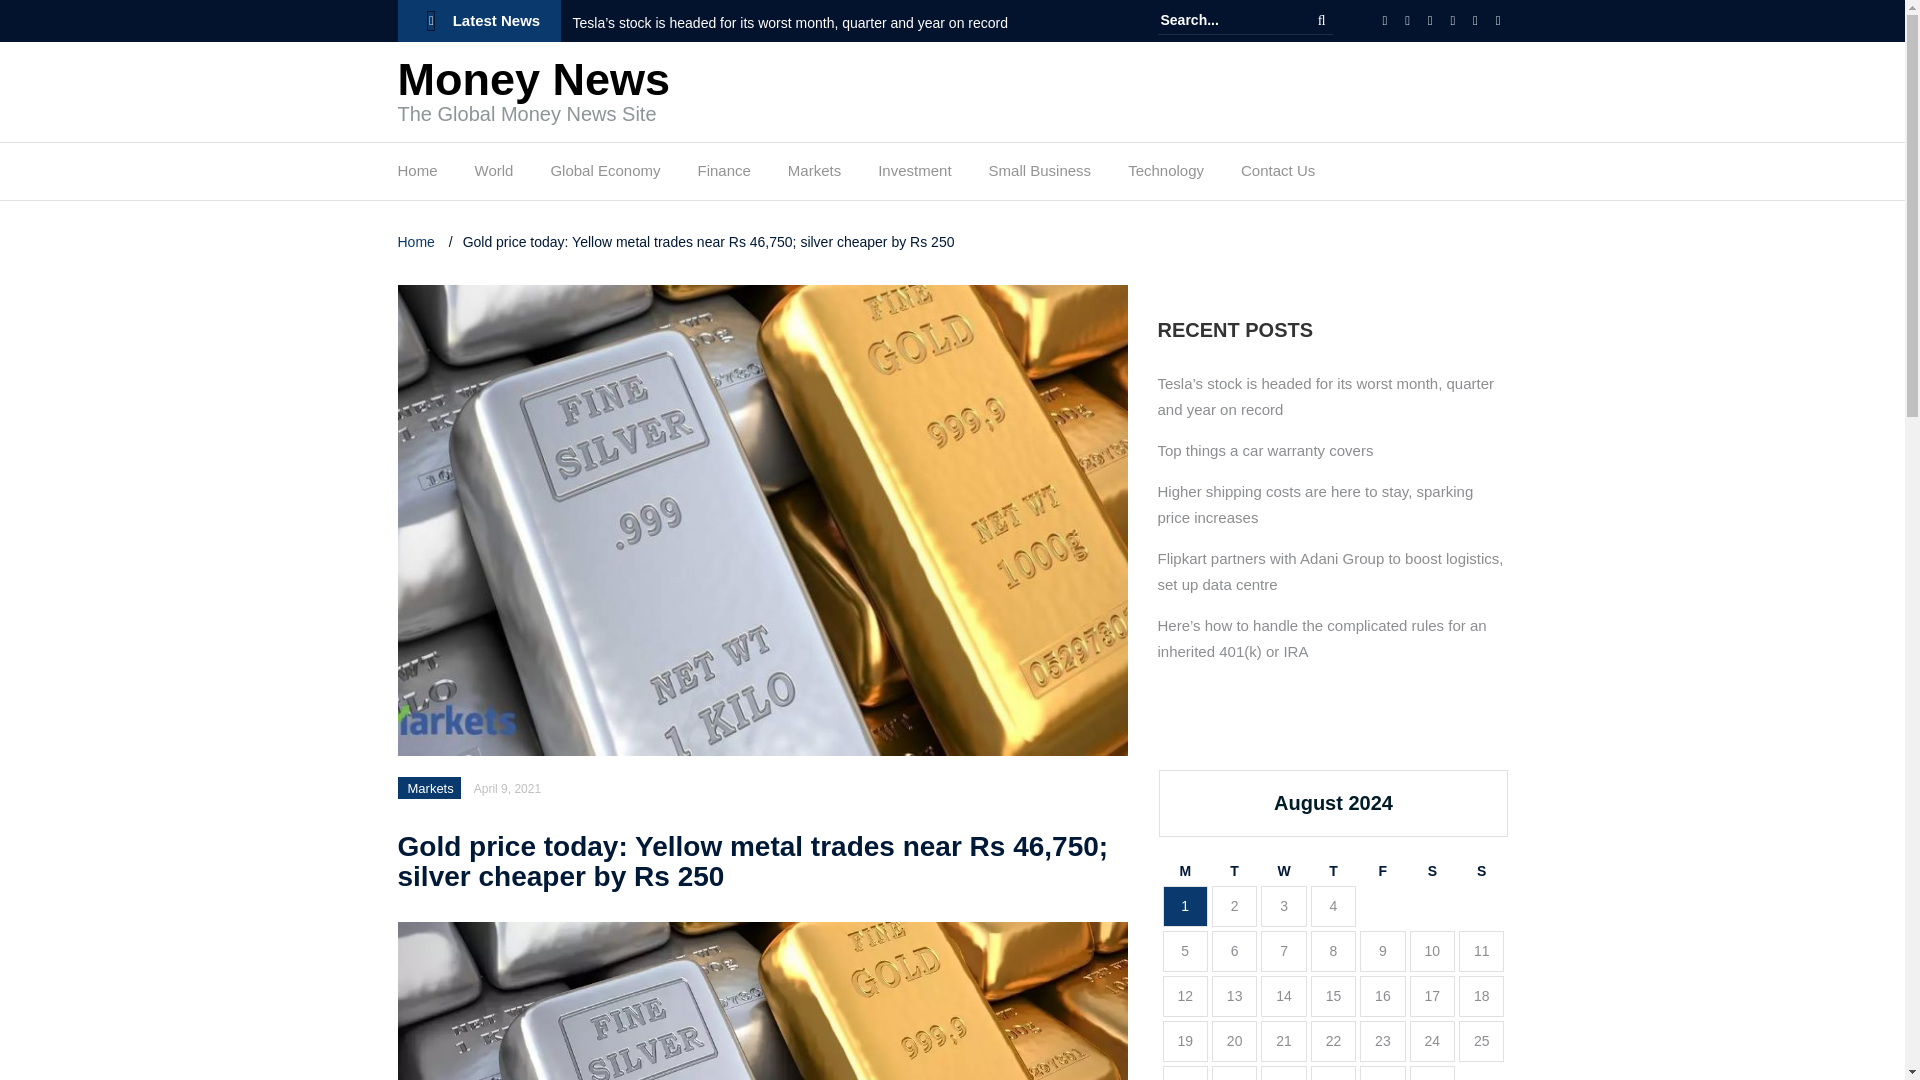 Image resolution: width=1920 pixels, height=1080 pixels. Describe the element at coordinates (494, 176) in the screenshot. I see `World` at that location.